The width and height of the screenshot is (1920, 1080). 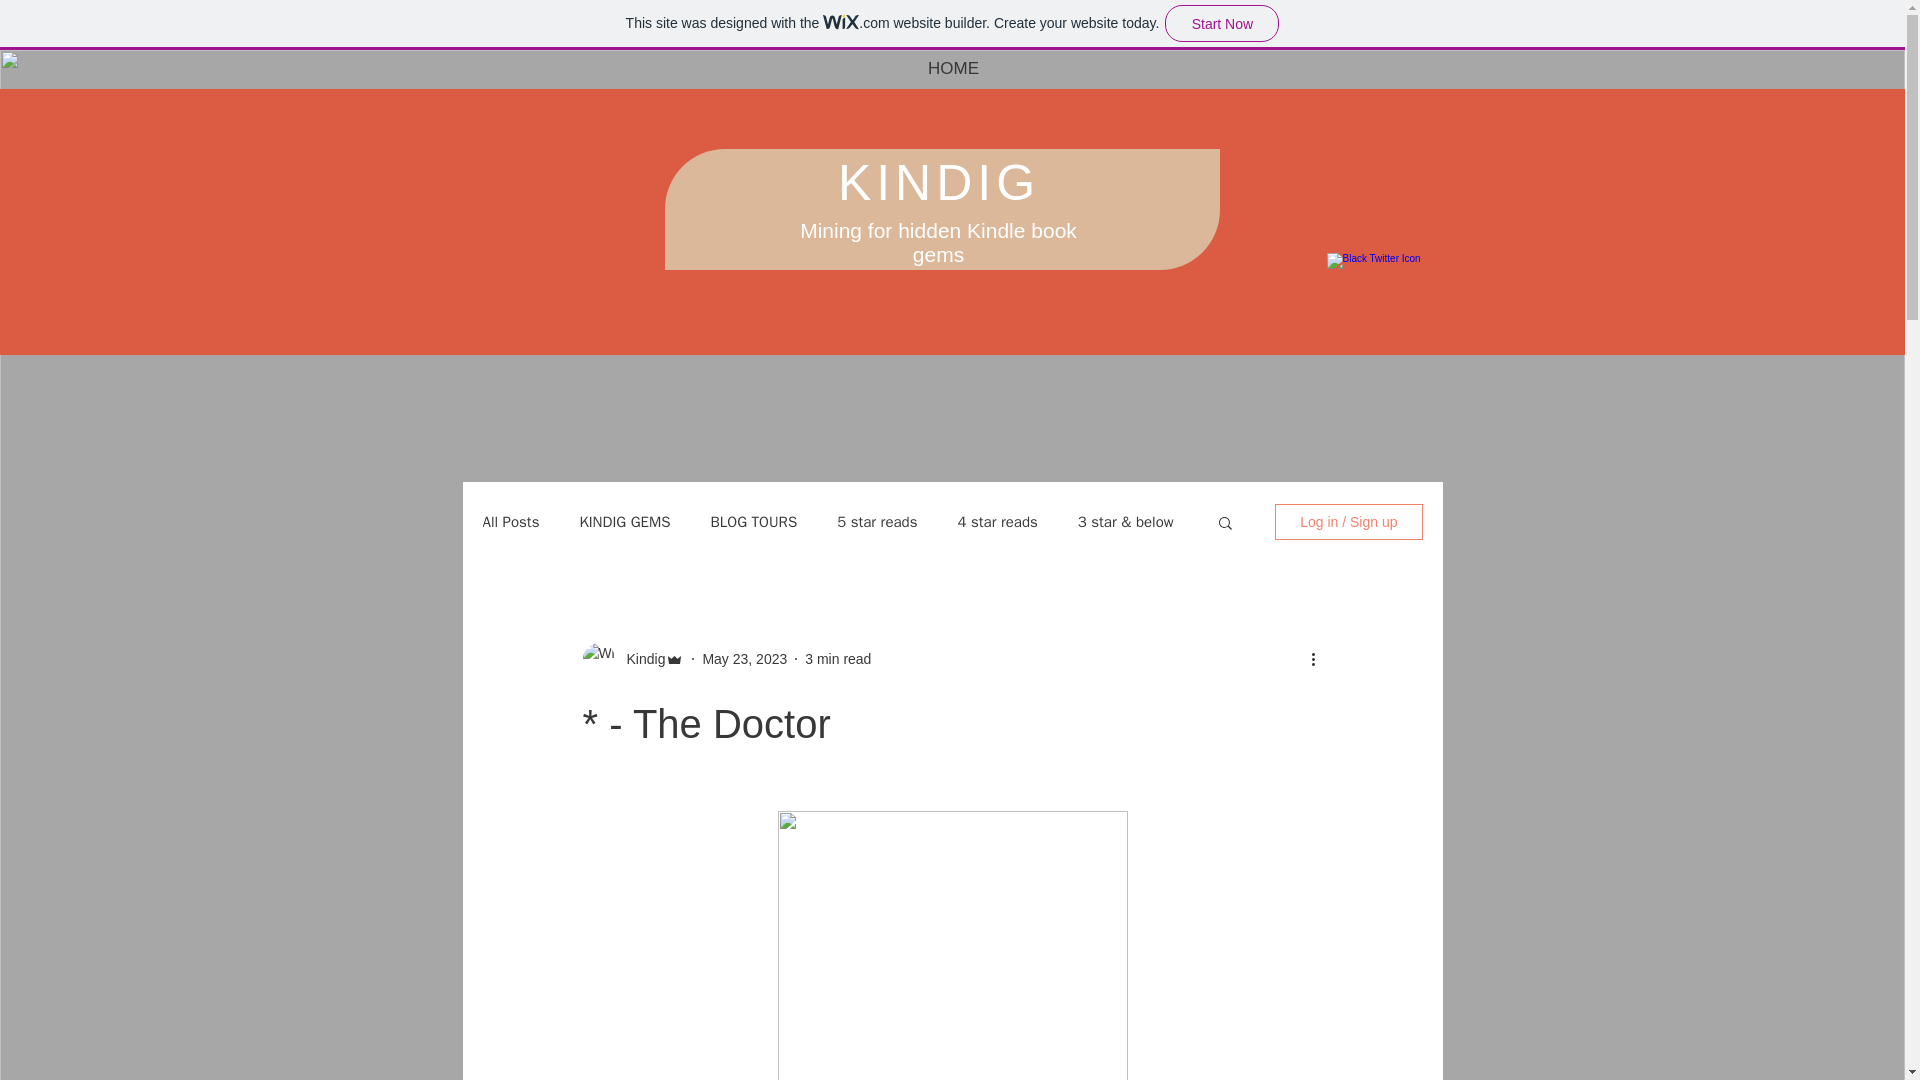 What do you see at coordinates (624, 521) in the screenshot?
I see `KINDIG GEMS` at bounding box center [624, 521].